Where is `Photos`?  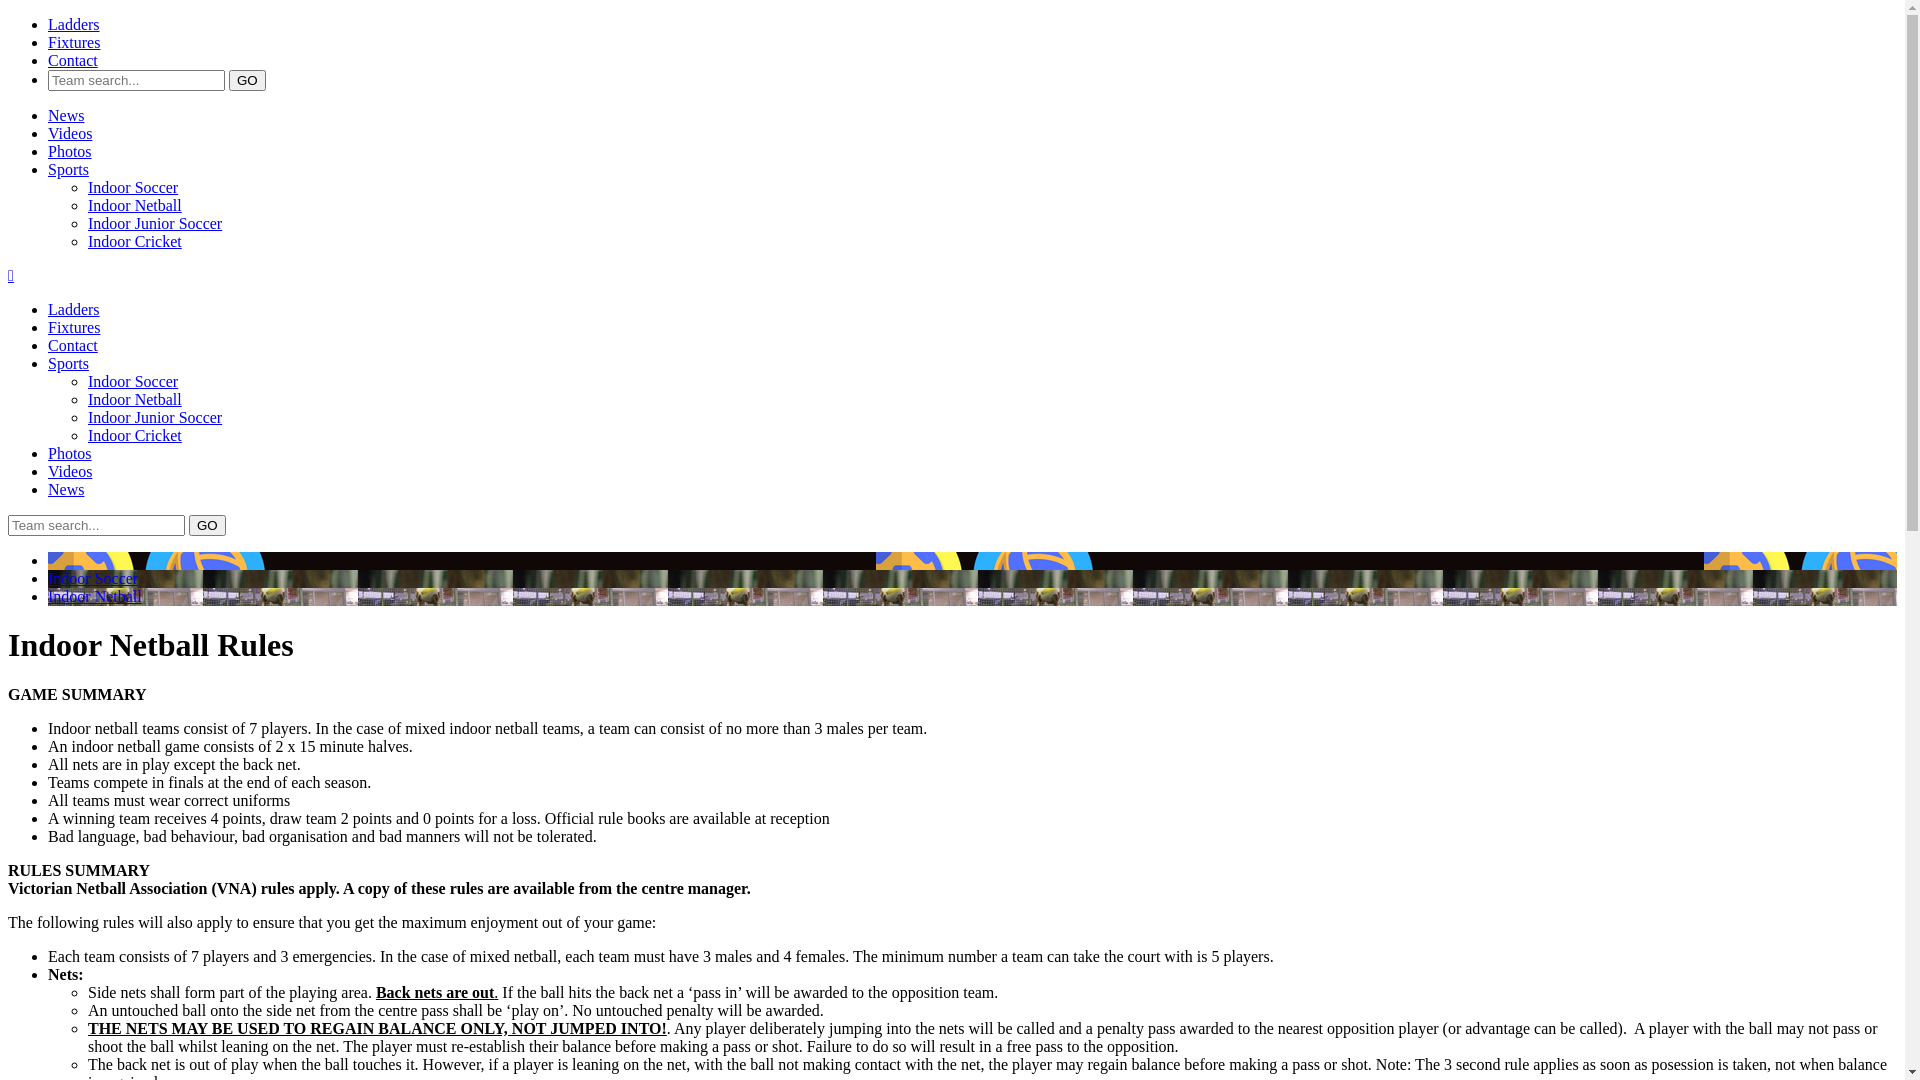
Photos is located at coordinates (70, 454).